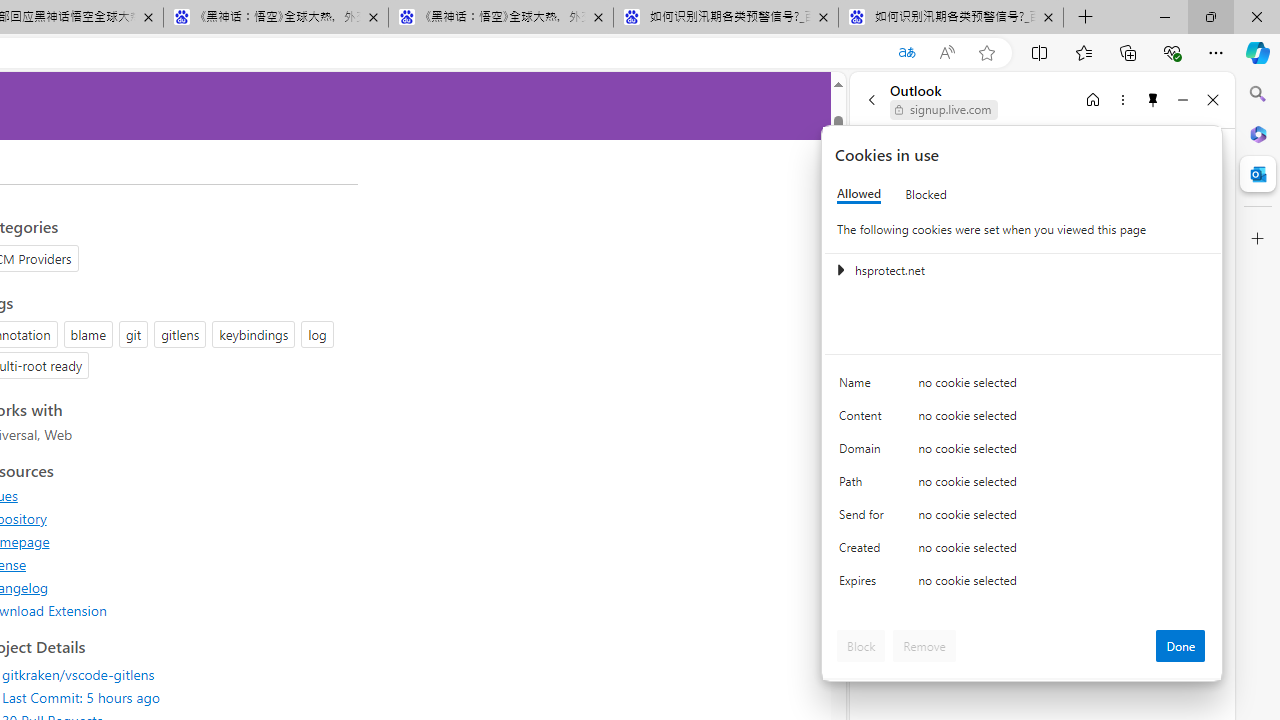  Describe the element at coordinates (924, 646) in the screenshot. I see `Remove` at that location.